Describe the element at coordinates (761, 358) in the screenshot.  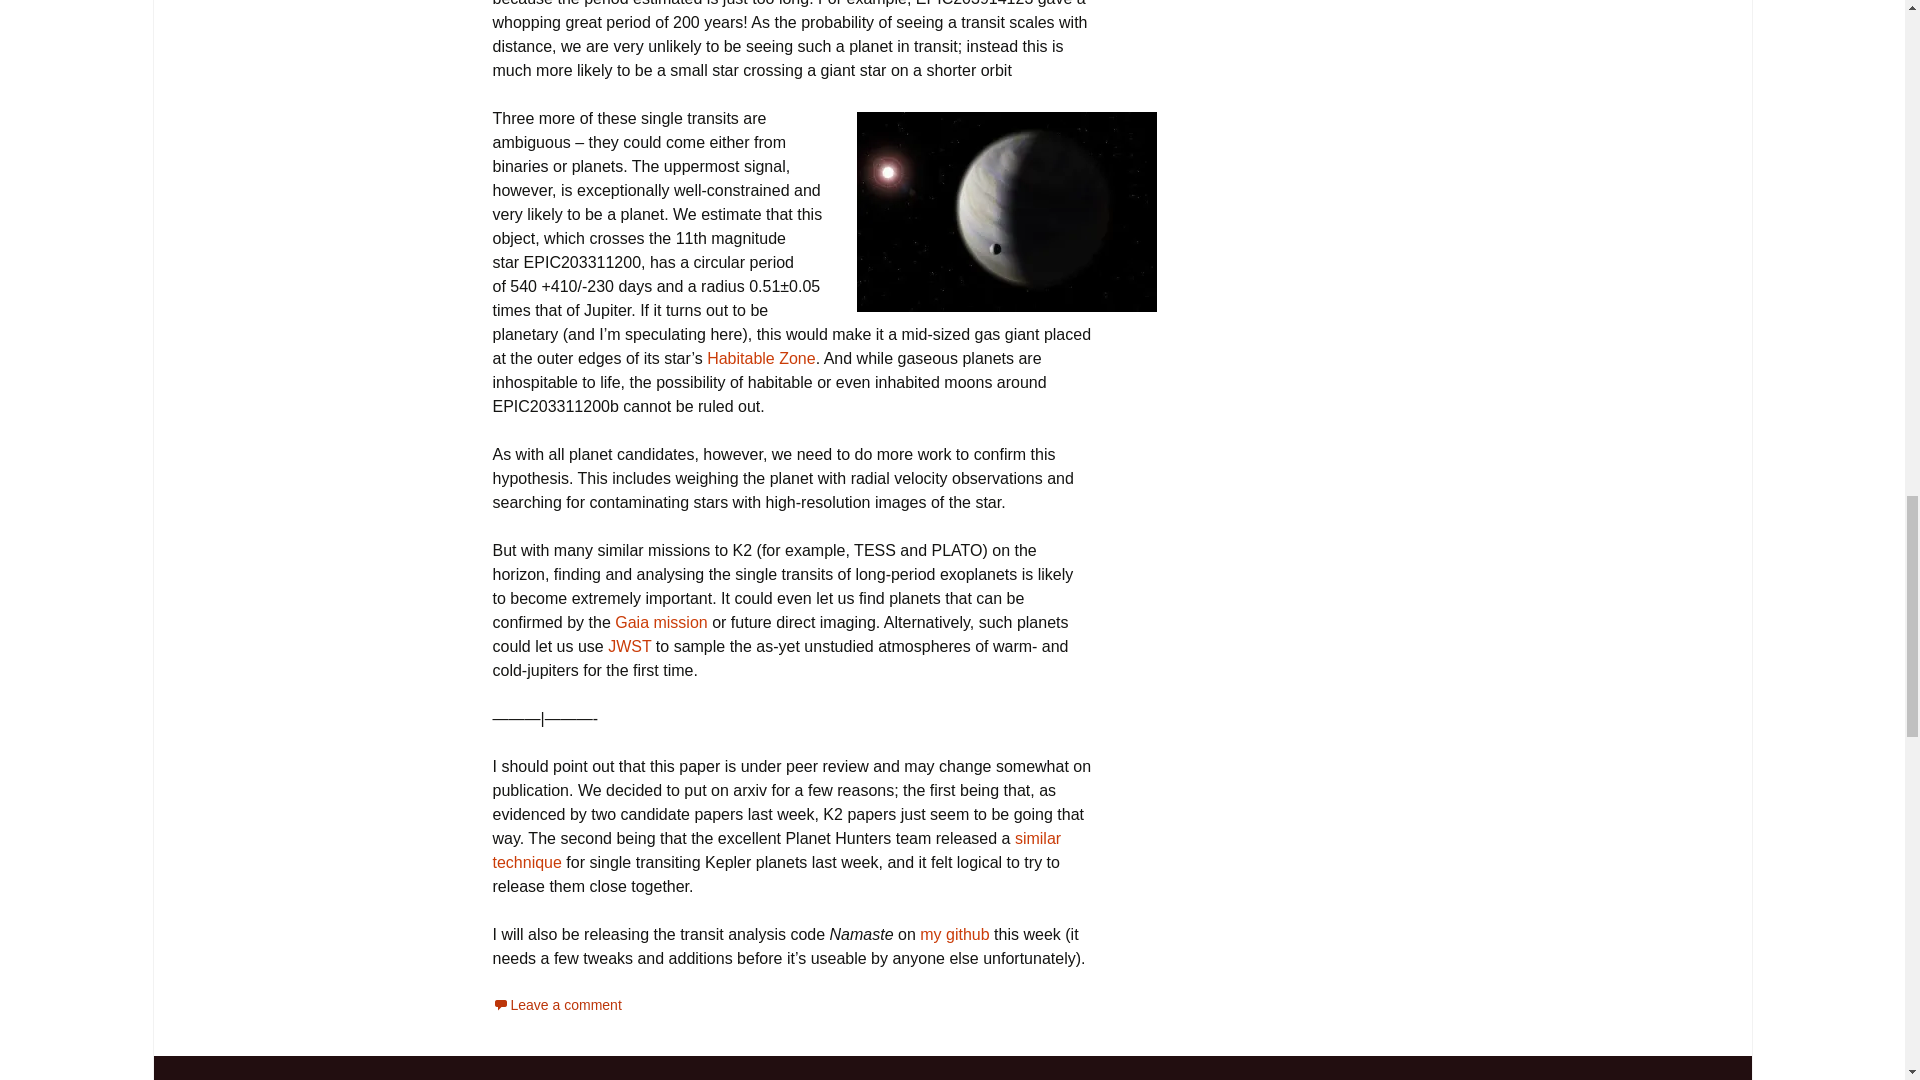
I see `Habitable Zone` at that location.